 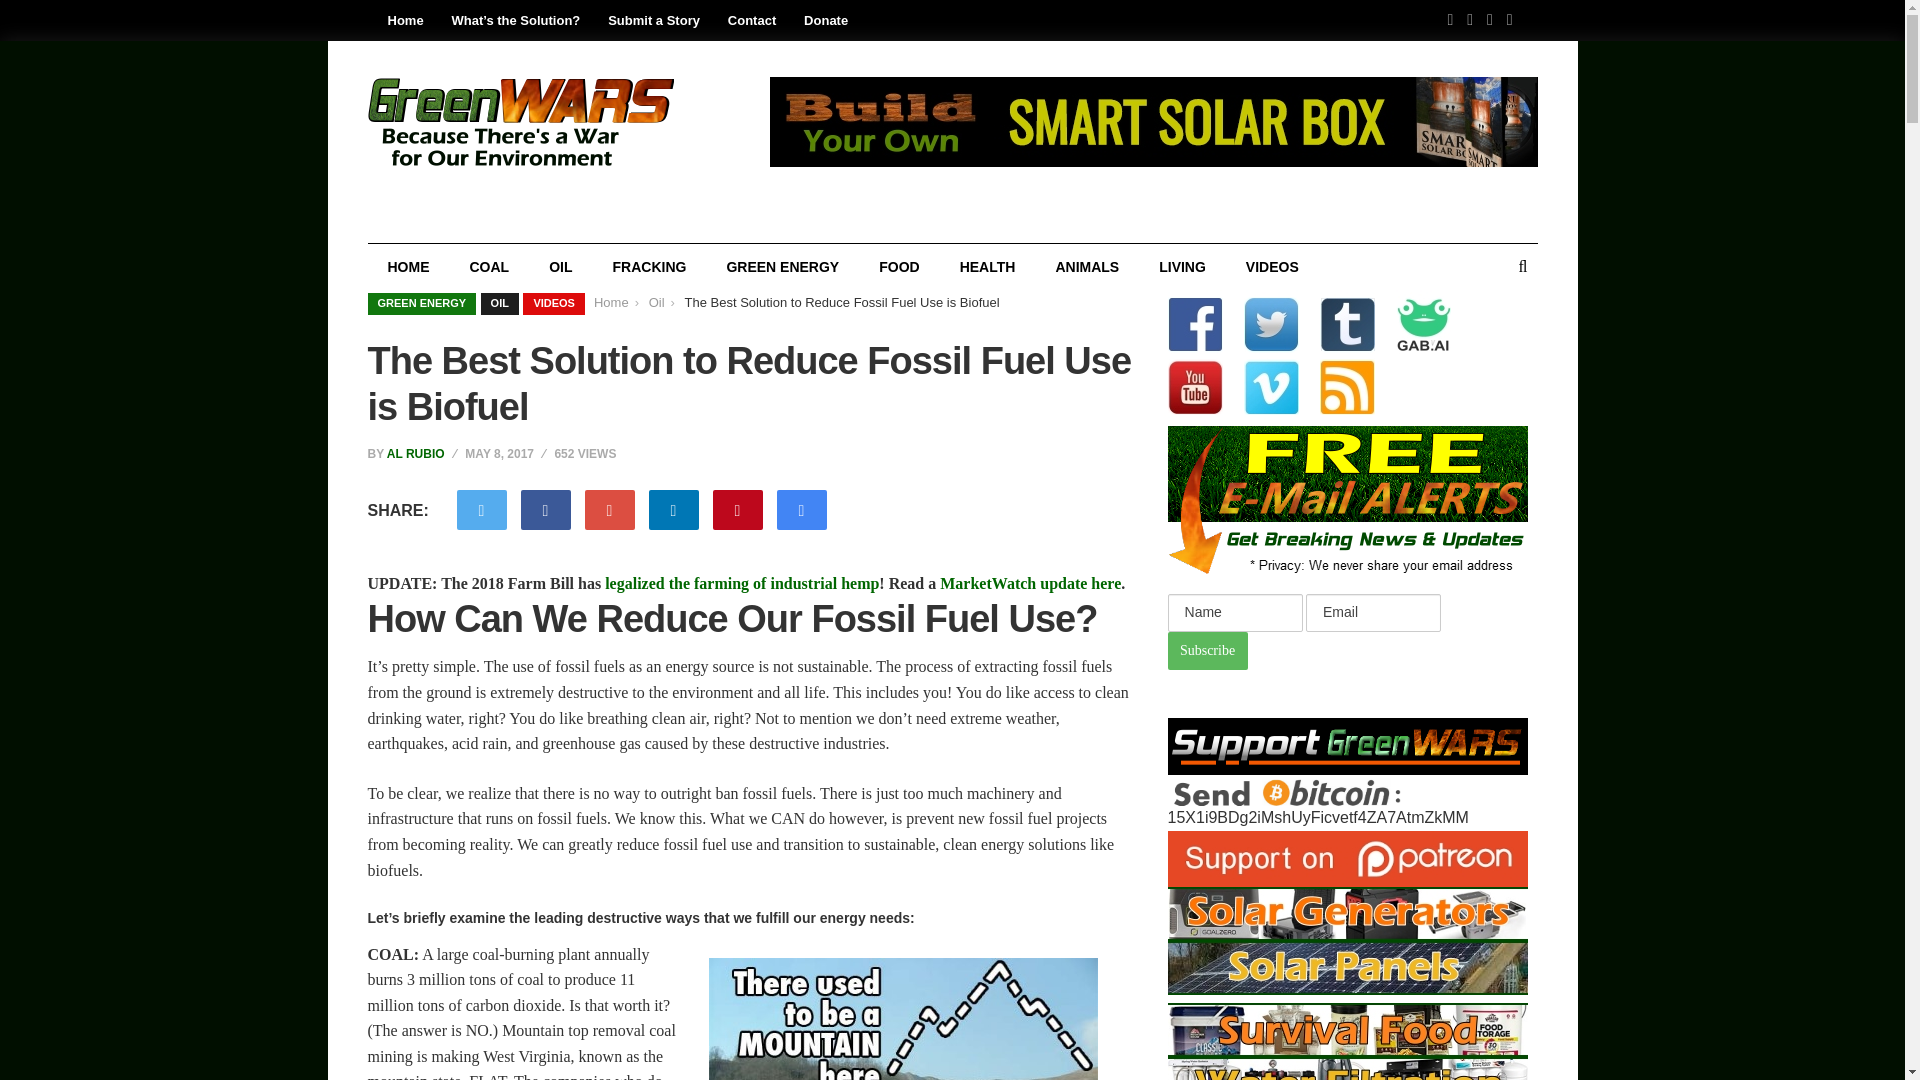 What do you see at coordinates (826, 20) in the screenshot?
I see `Donate` at bounding box center [826, 20].